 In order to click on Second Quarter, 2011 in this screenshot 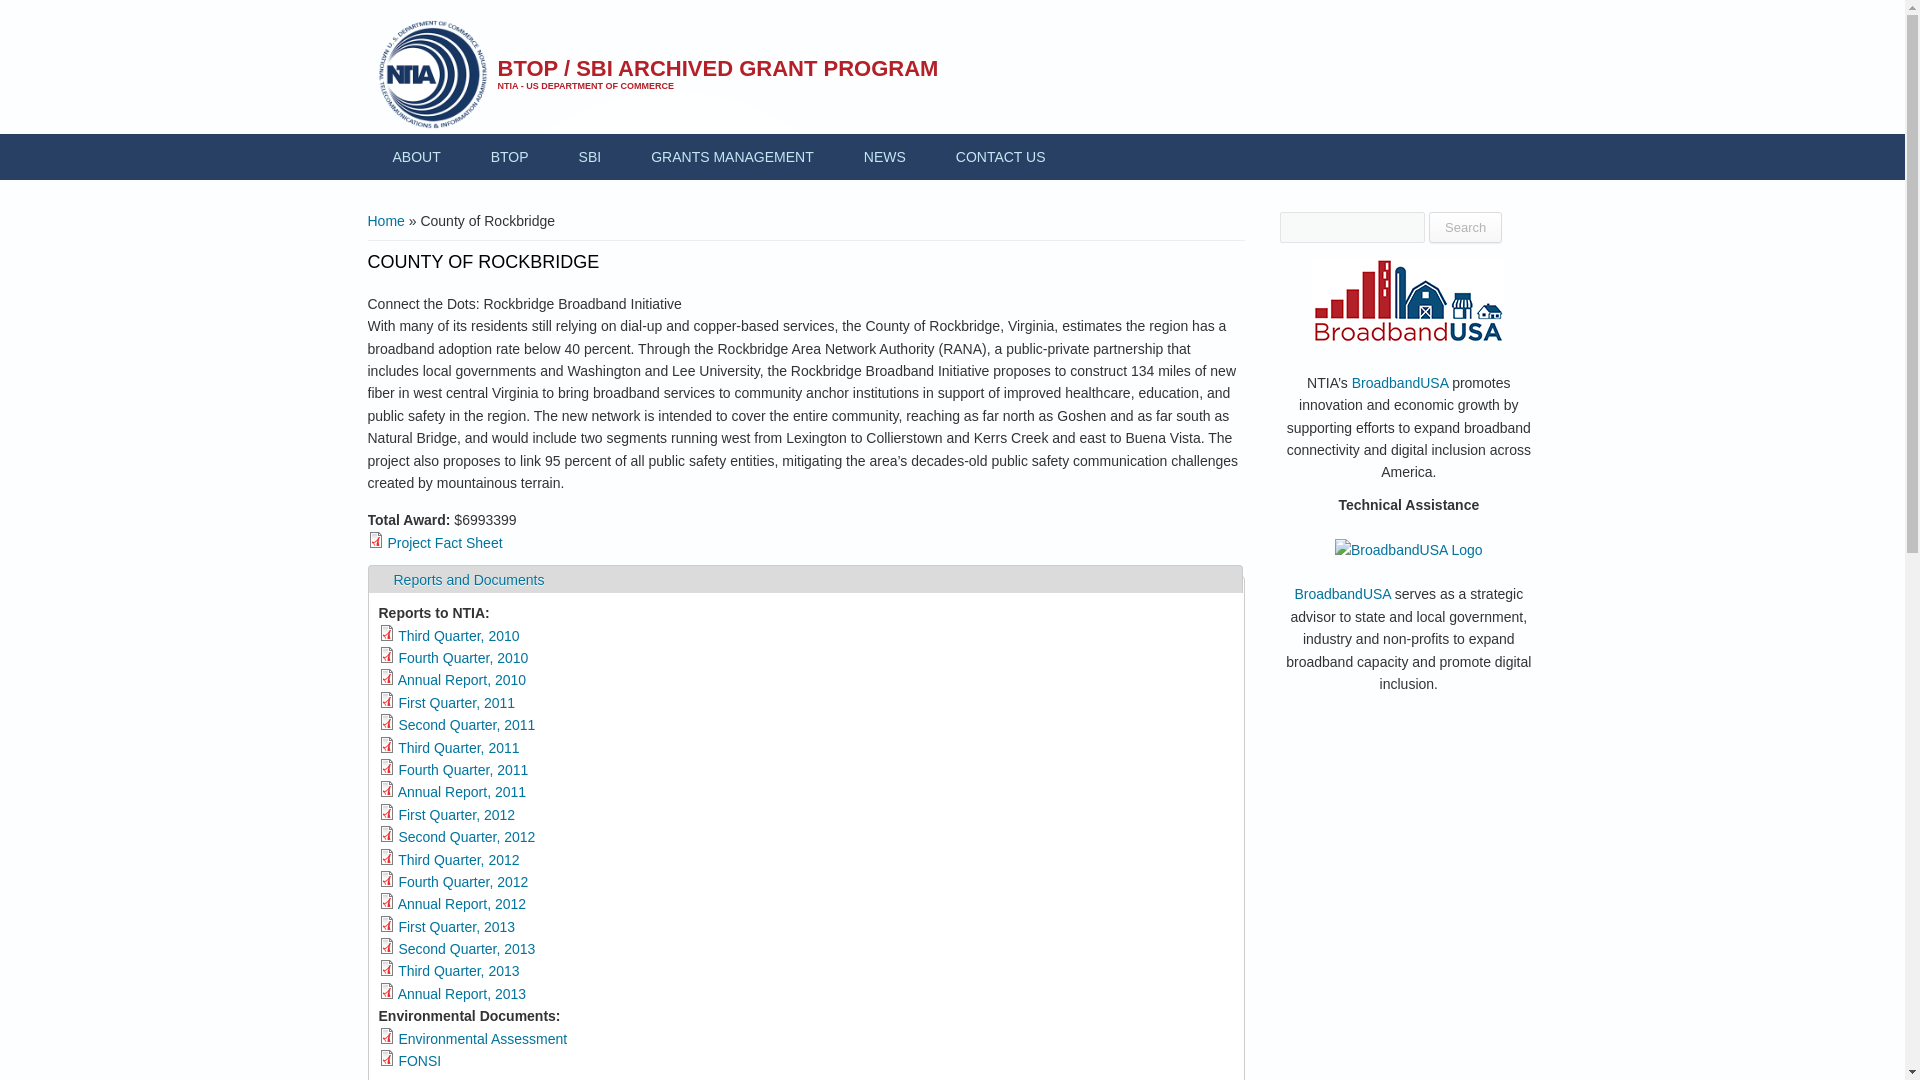, I will do `click(466, 725)`.